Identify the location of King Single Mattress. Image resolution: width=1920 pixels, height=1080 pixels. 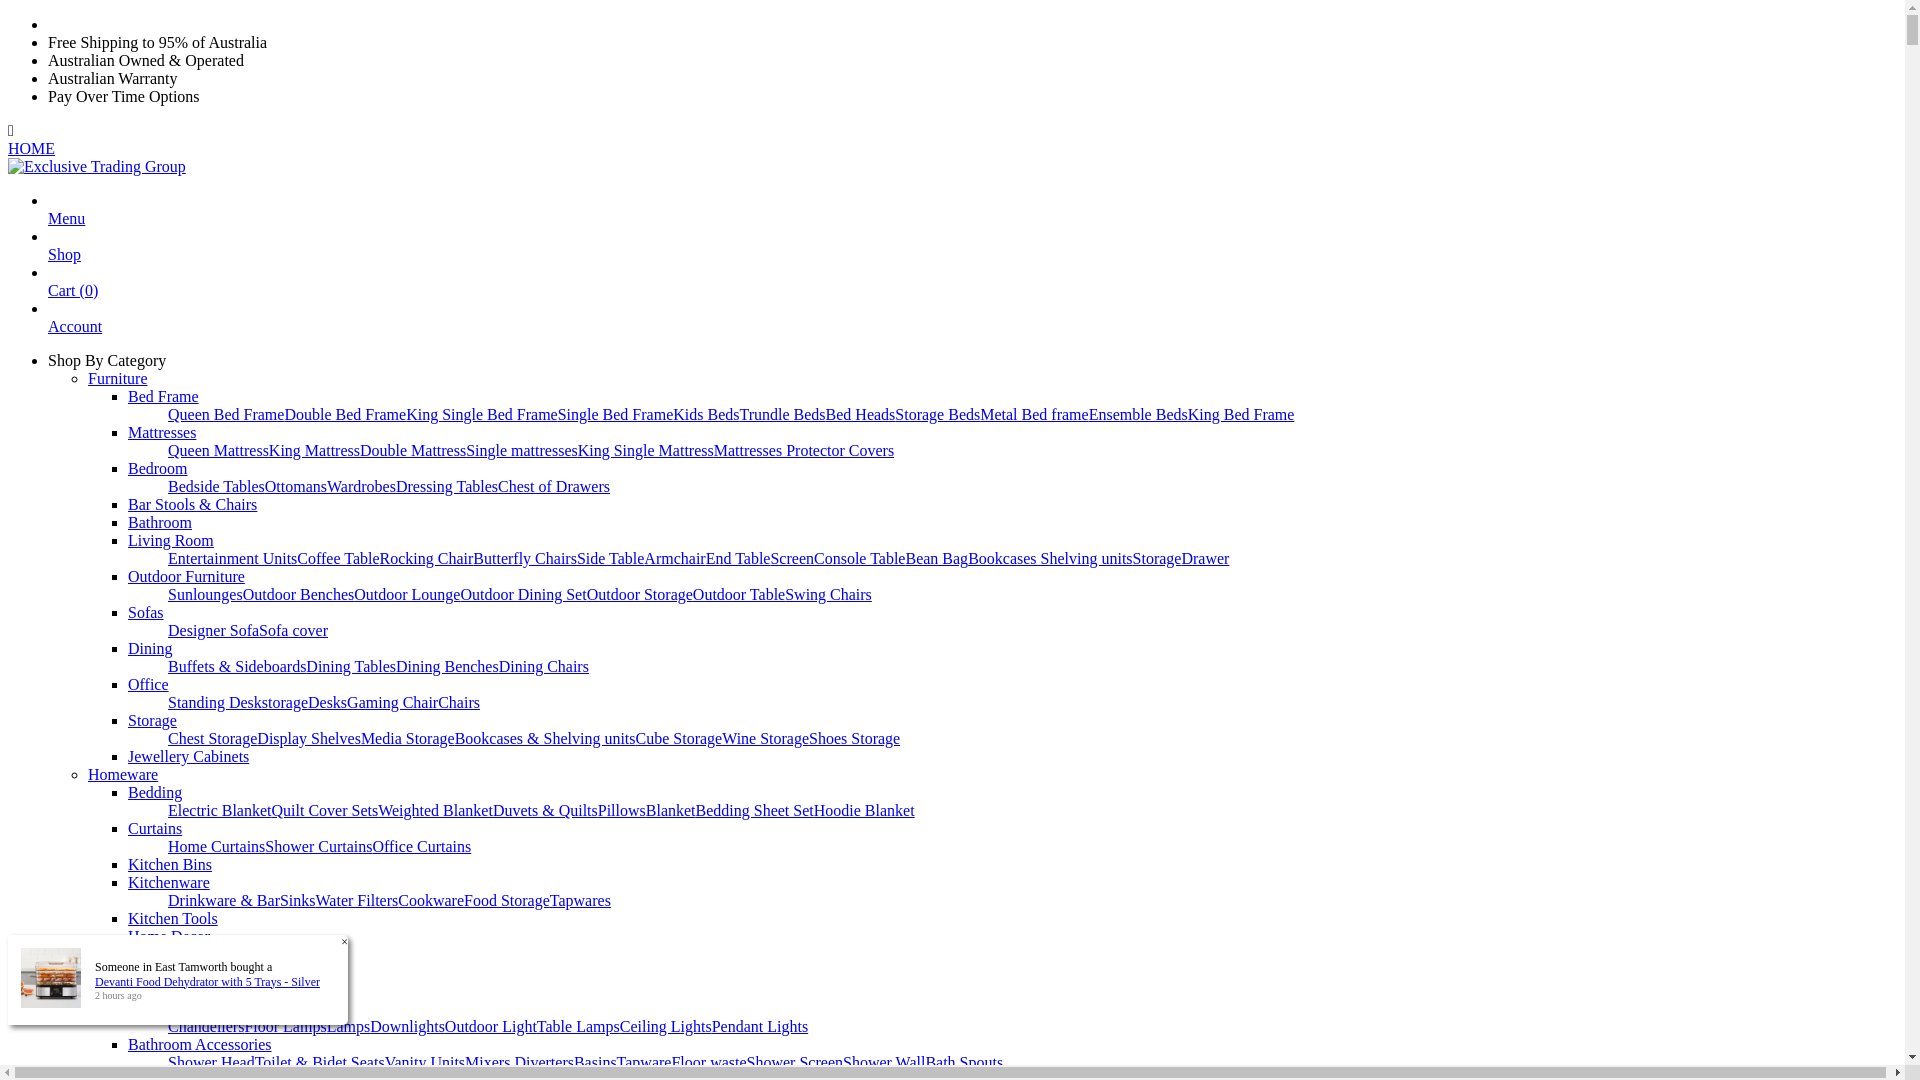
(646, 450).